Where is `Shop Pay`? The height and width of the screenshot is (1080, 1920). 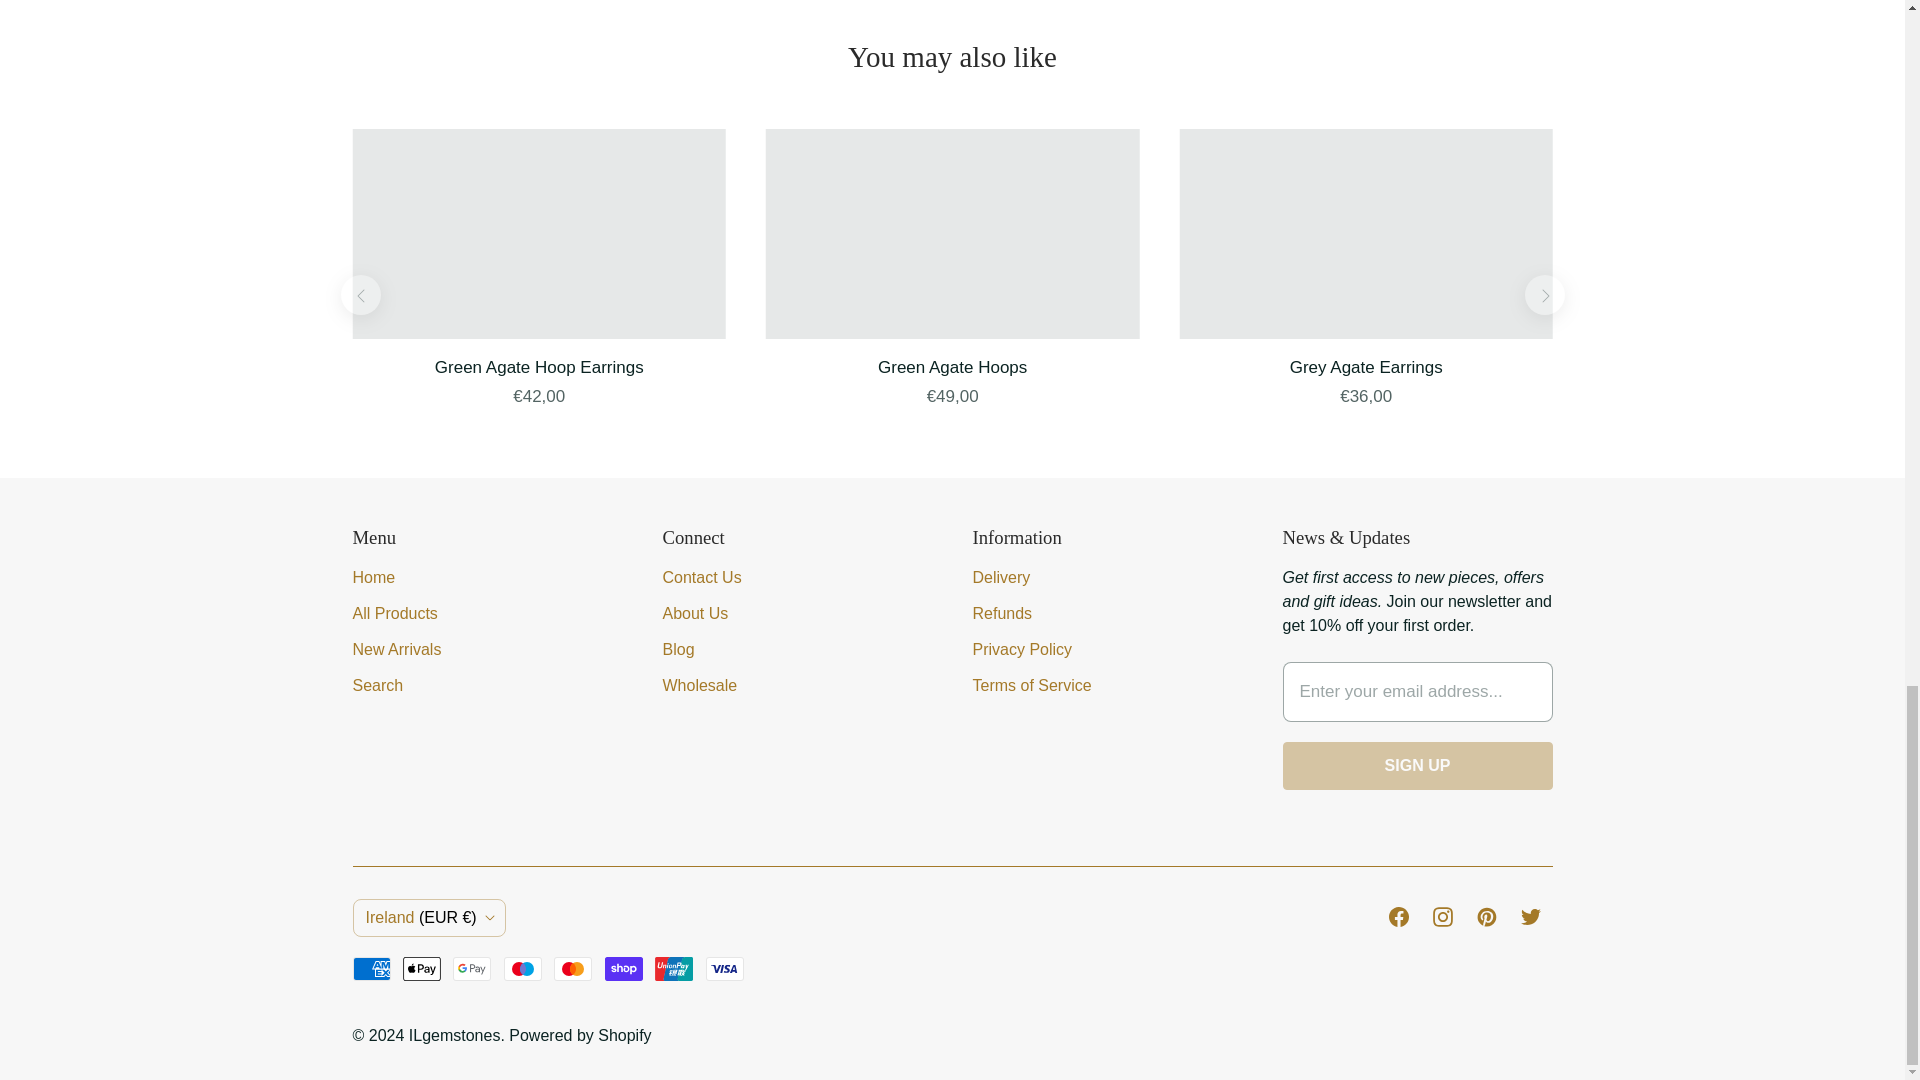 Shop Pay is located at coordinates (624, 968).